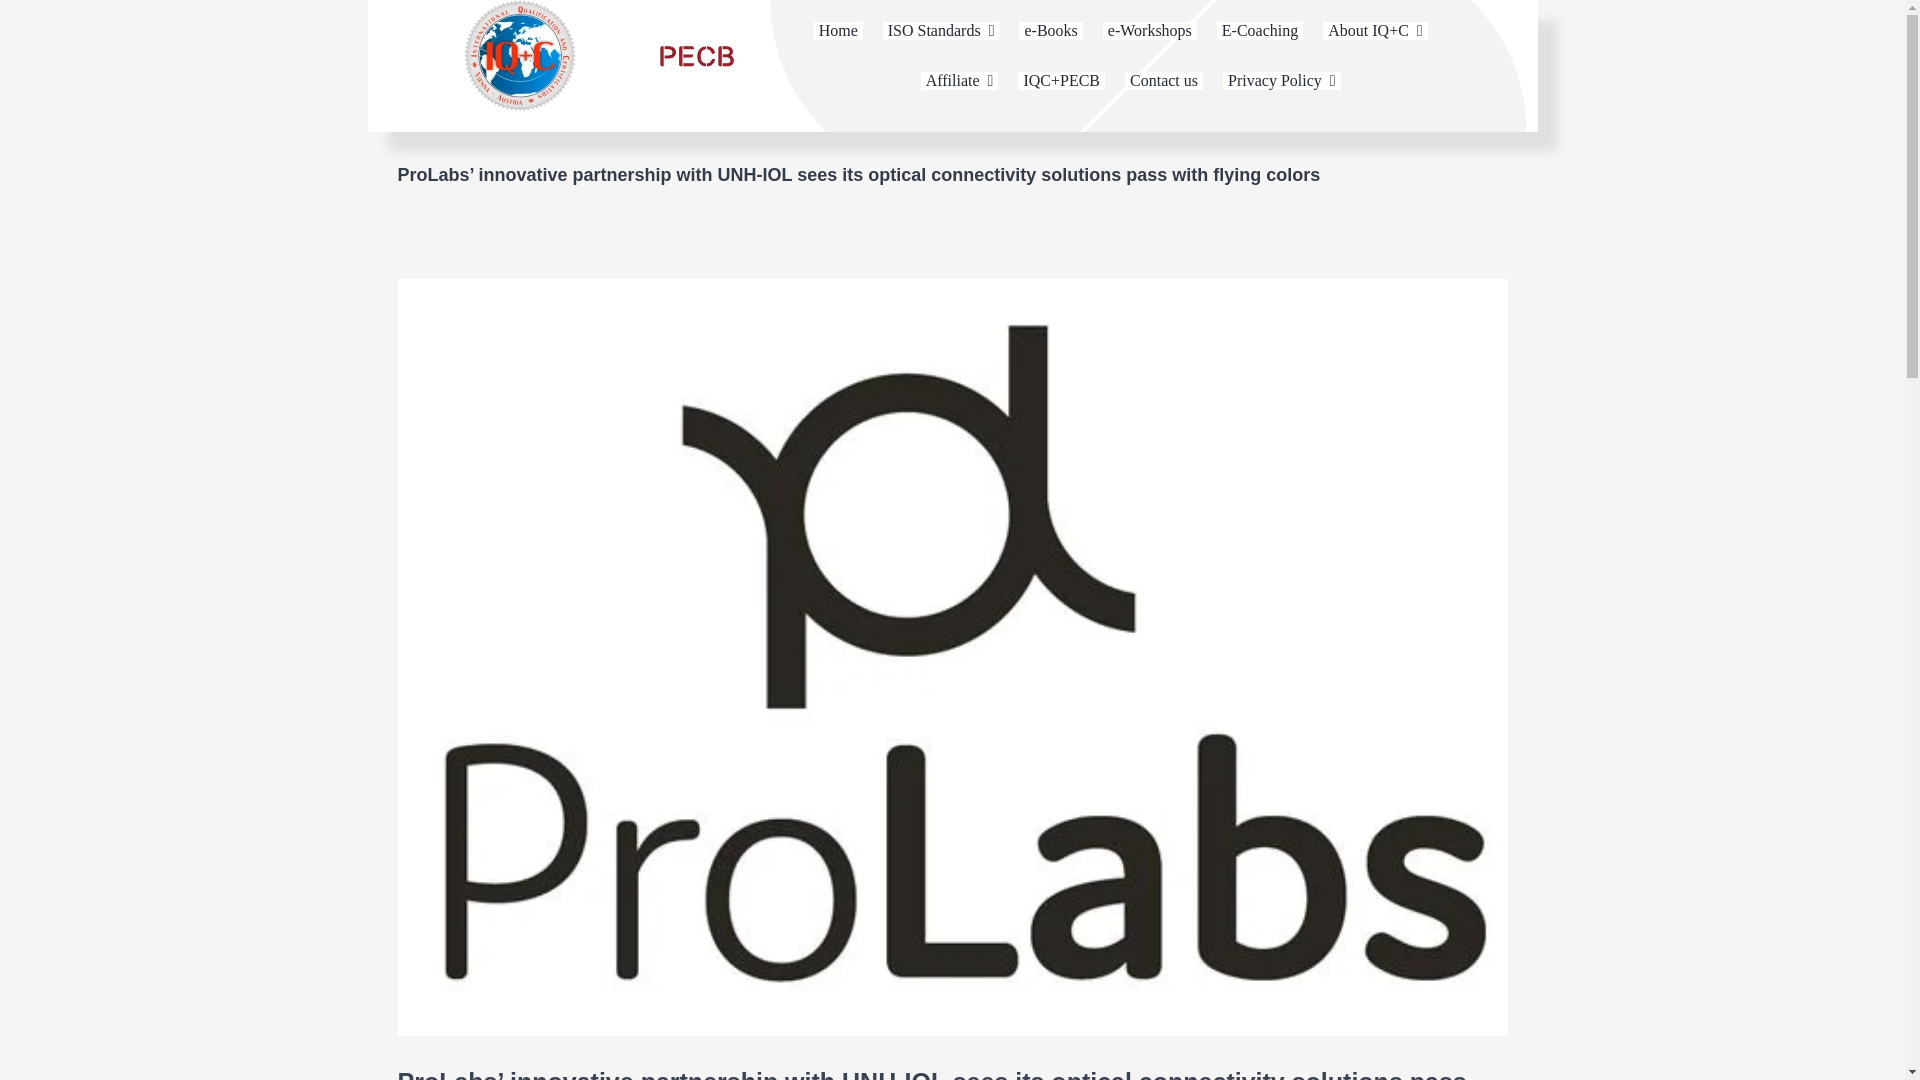 Image resolution: width=1920 pixels, height=1080 pixels. Describe the element at coordinates (1050, 30) in the screenshot. I see `e-Books` at that location.